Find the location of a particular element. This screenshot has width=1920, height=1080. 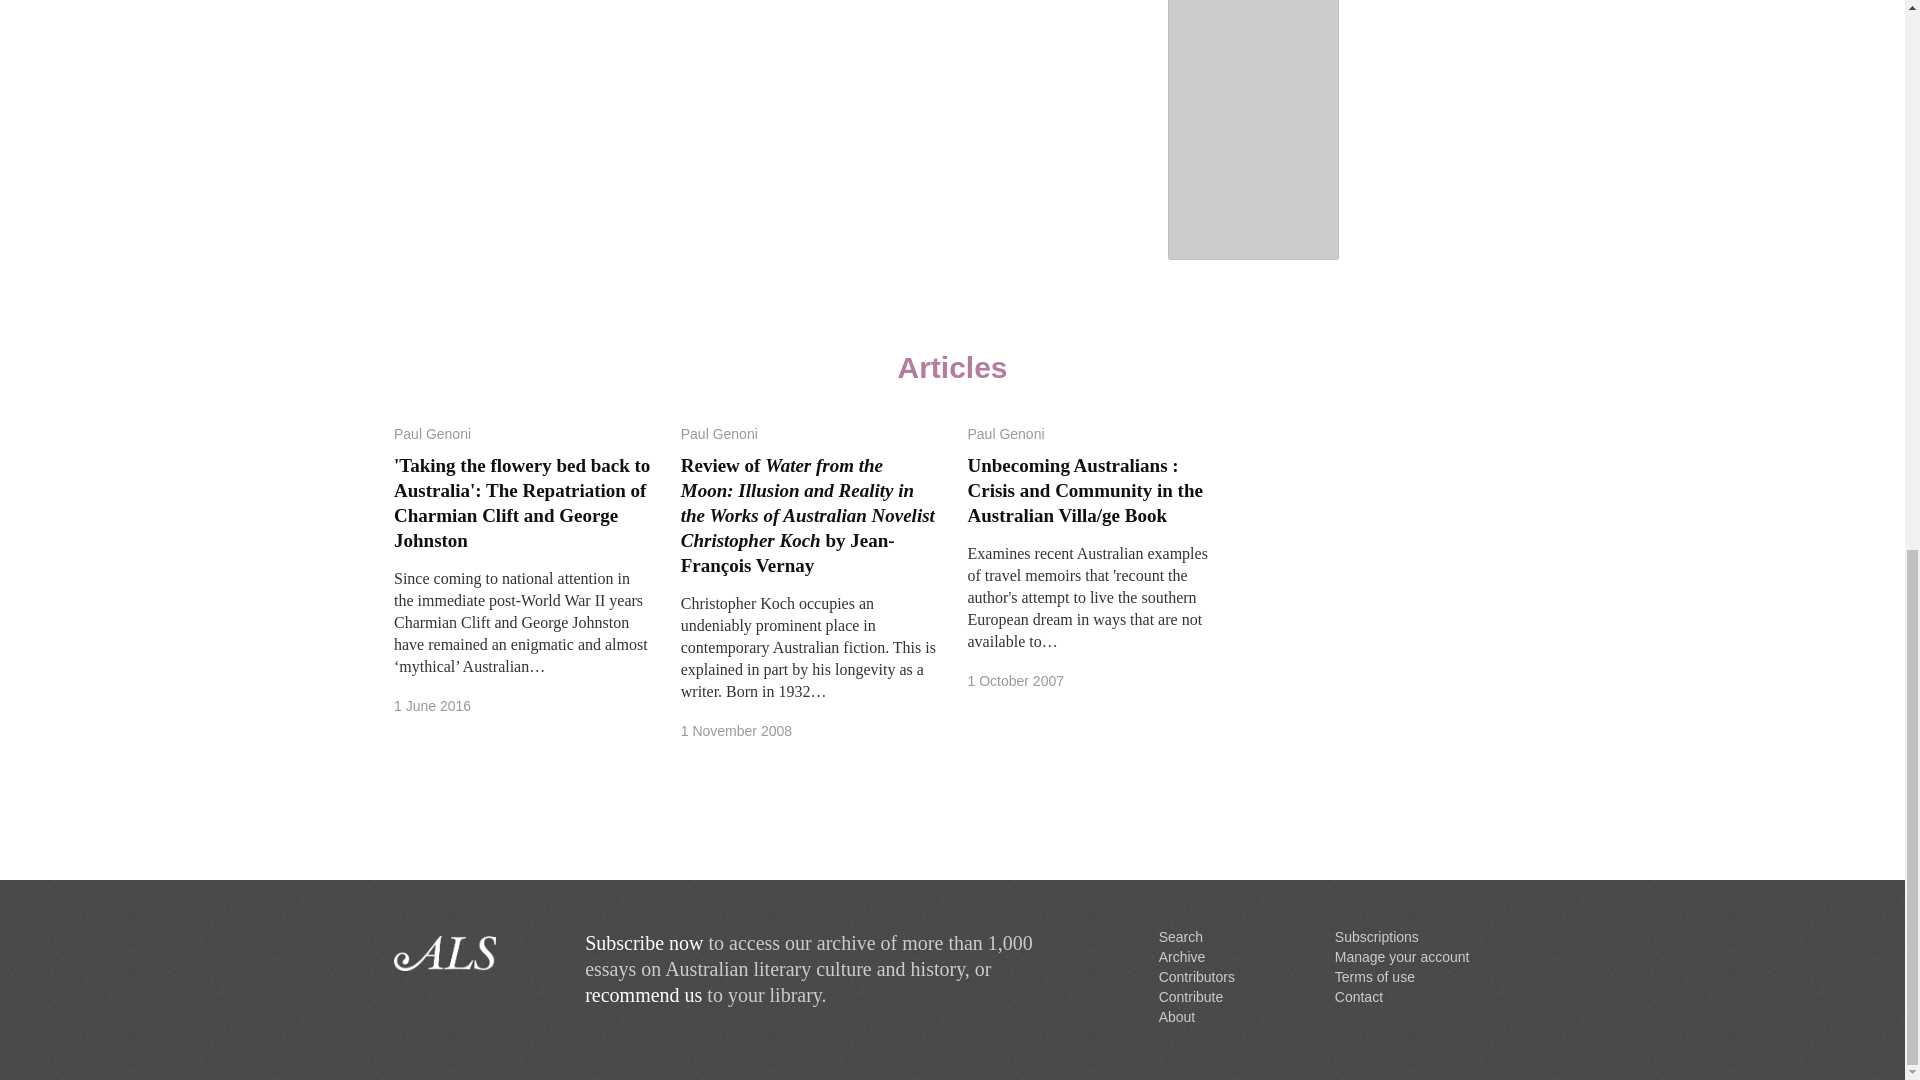

Contact is located at coordinates (1358, 997).